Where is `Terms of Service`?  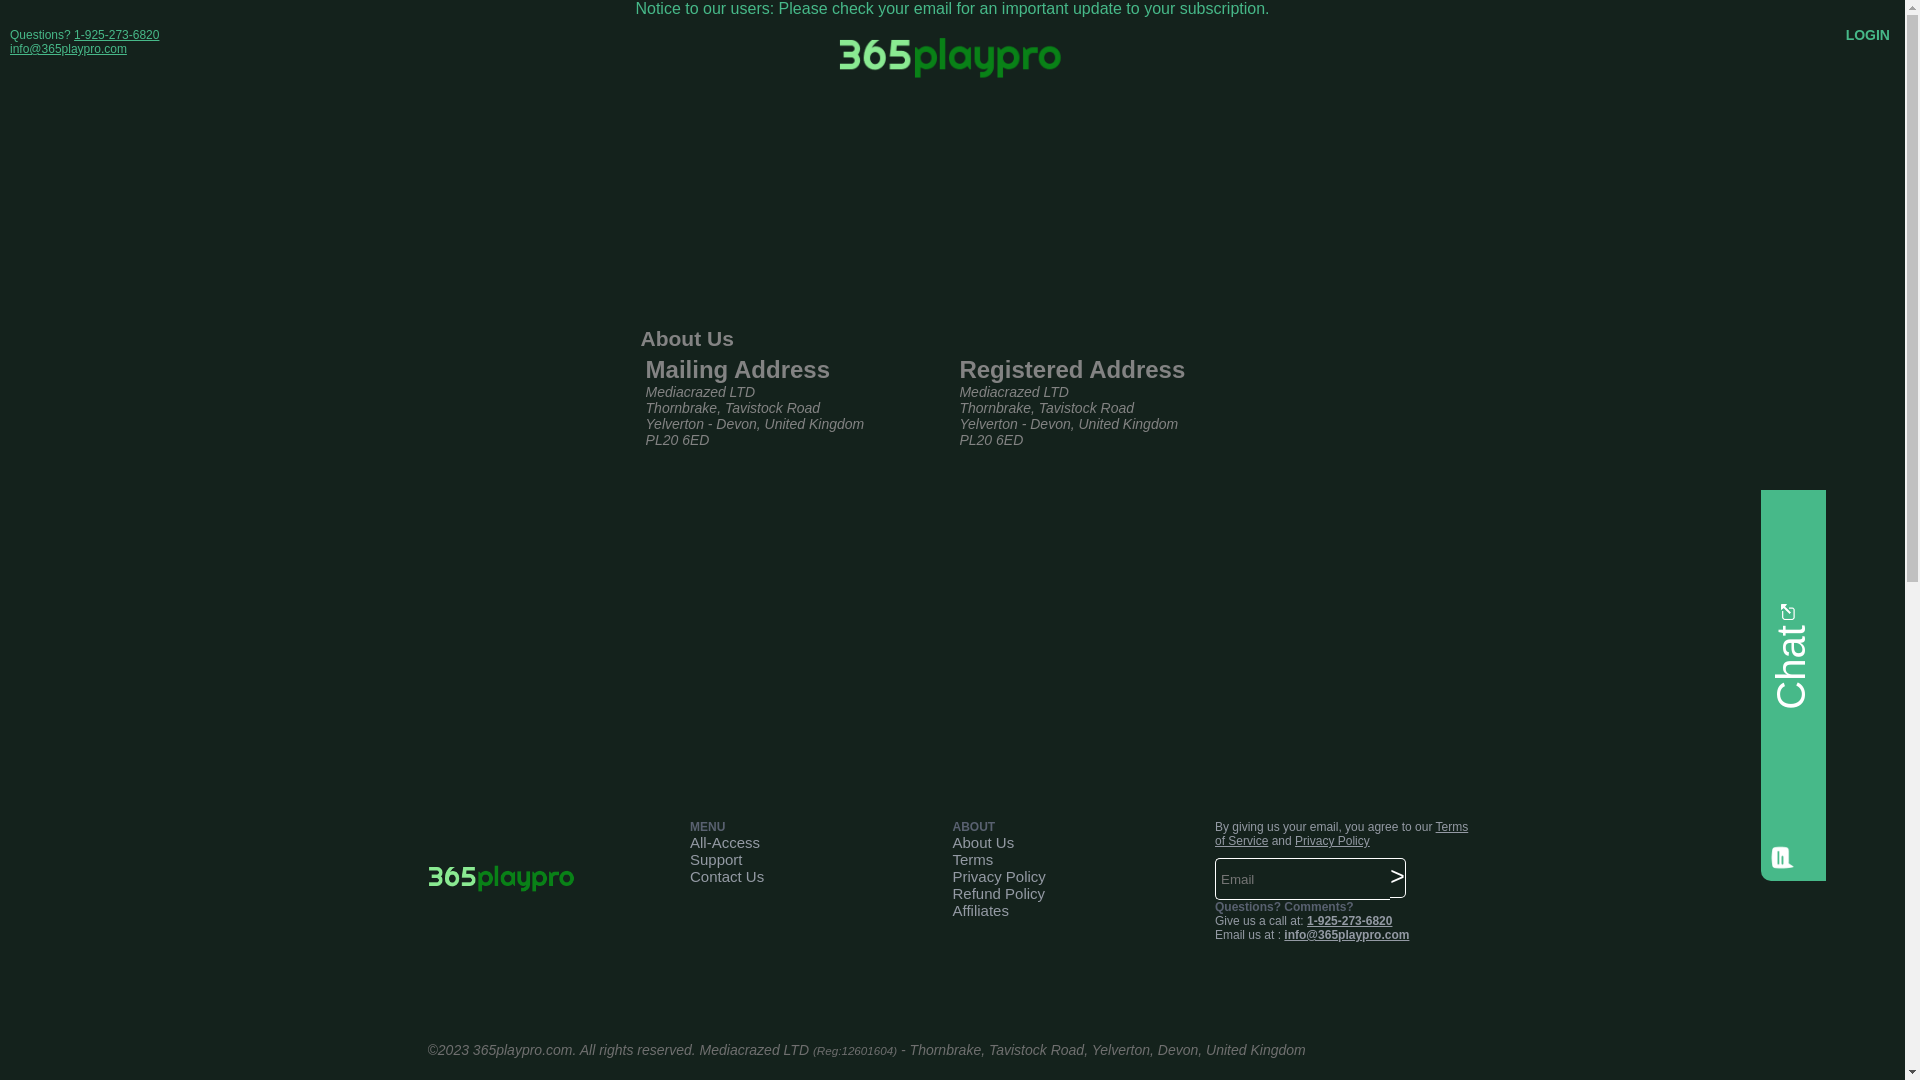
Terms of Service is located at coordinates (1342, 834).